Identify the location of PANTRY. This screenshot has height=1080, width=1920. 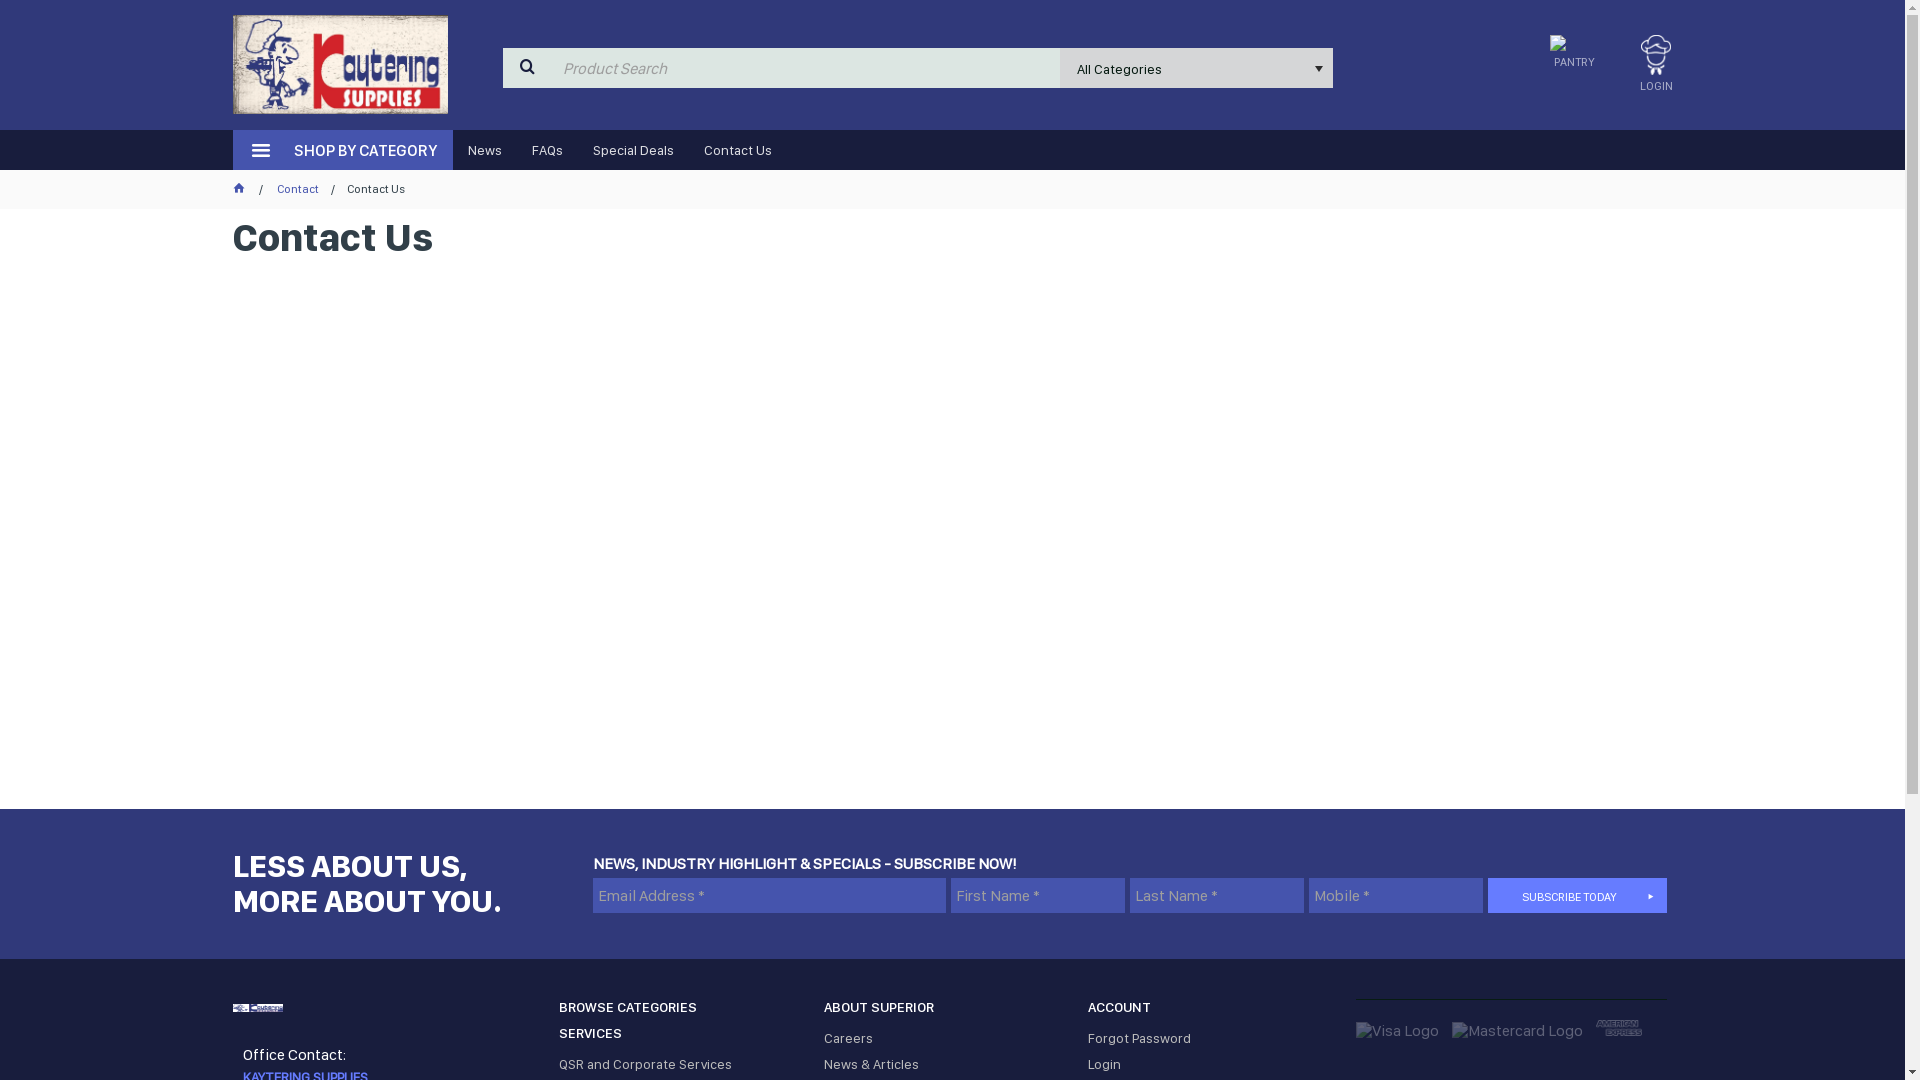
(1575, 55).